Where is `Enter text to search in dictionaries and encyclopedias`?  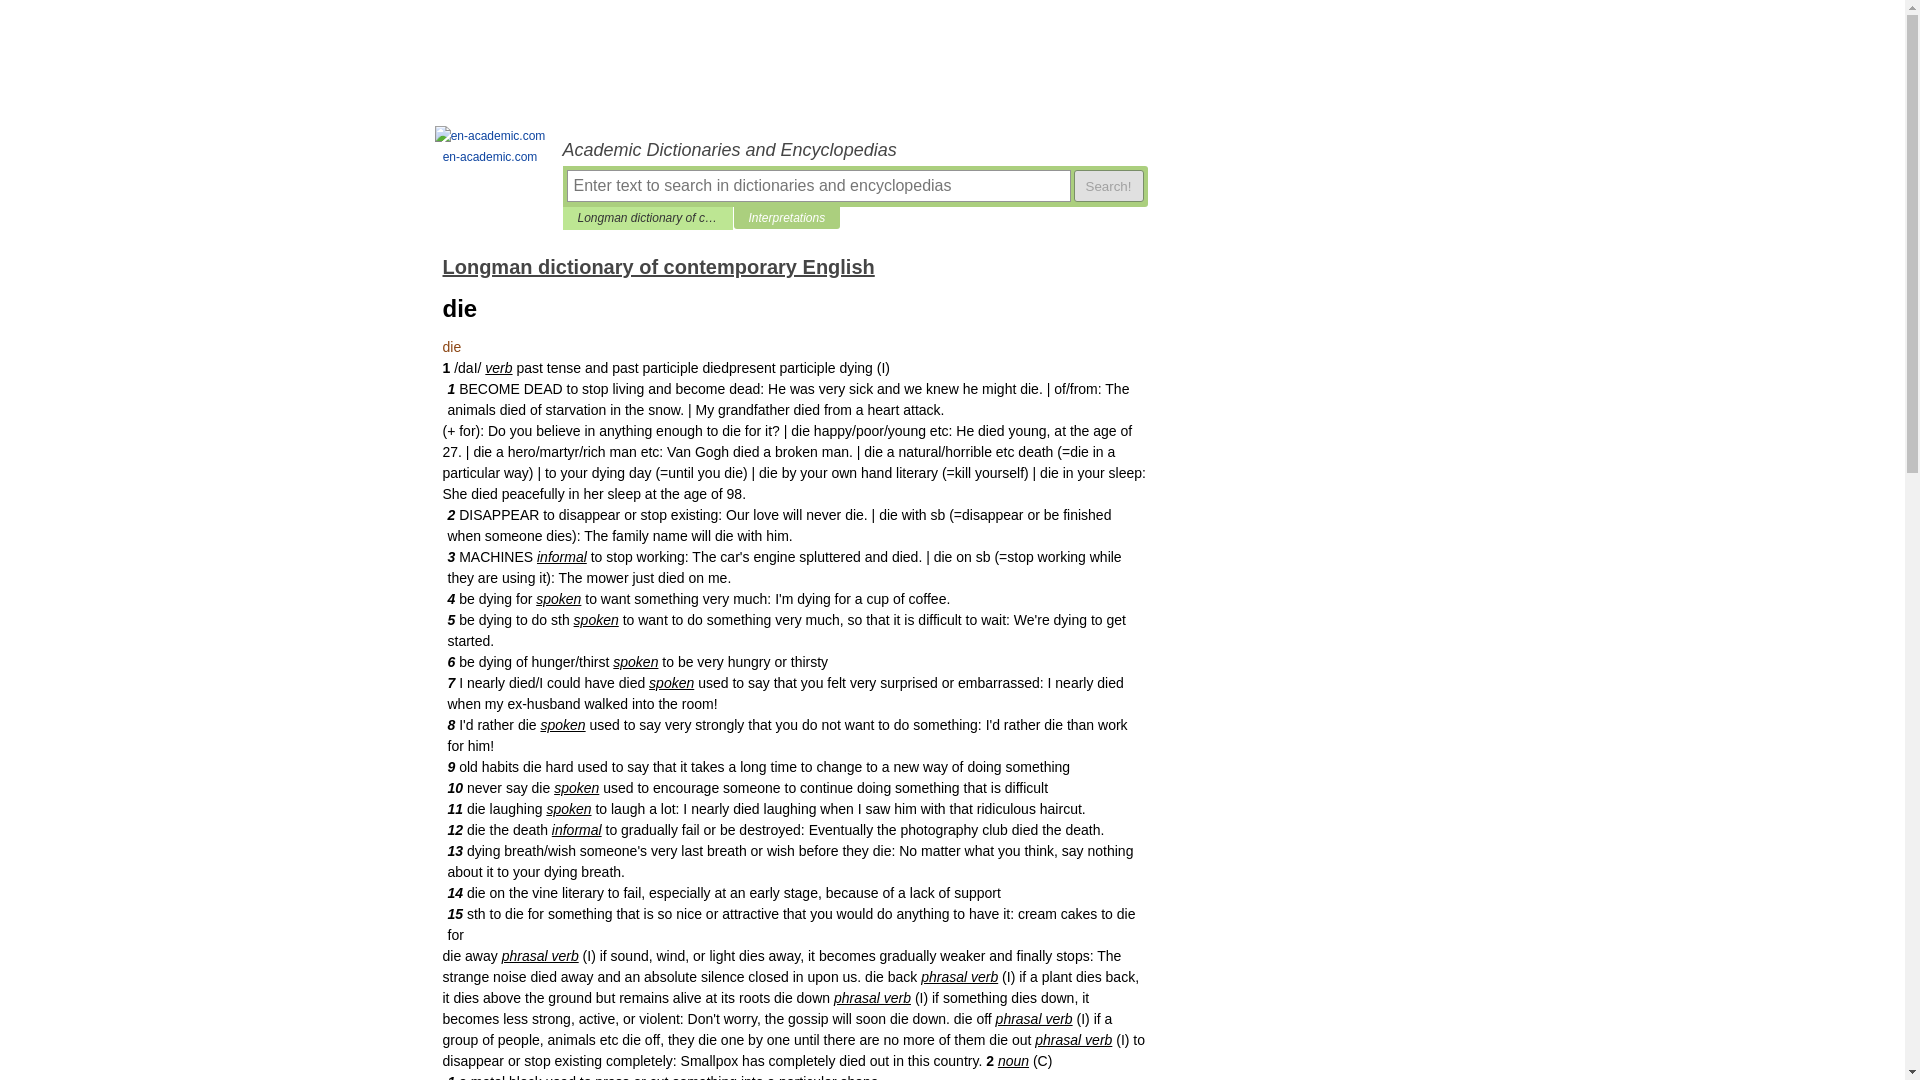 Enter text to search in dictionaries and encyclopedias is located at coordinates (818, 185).